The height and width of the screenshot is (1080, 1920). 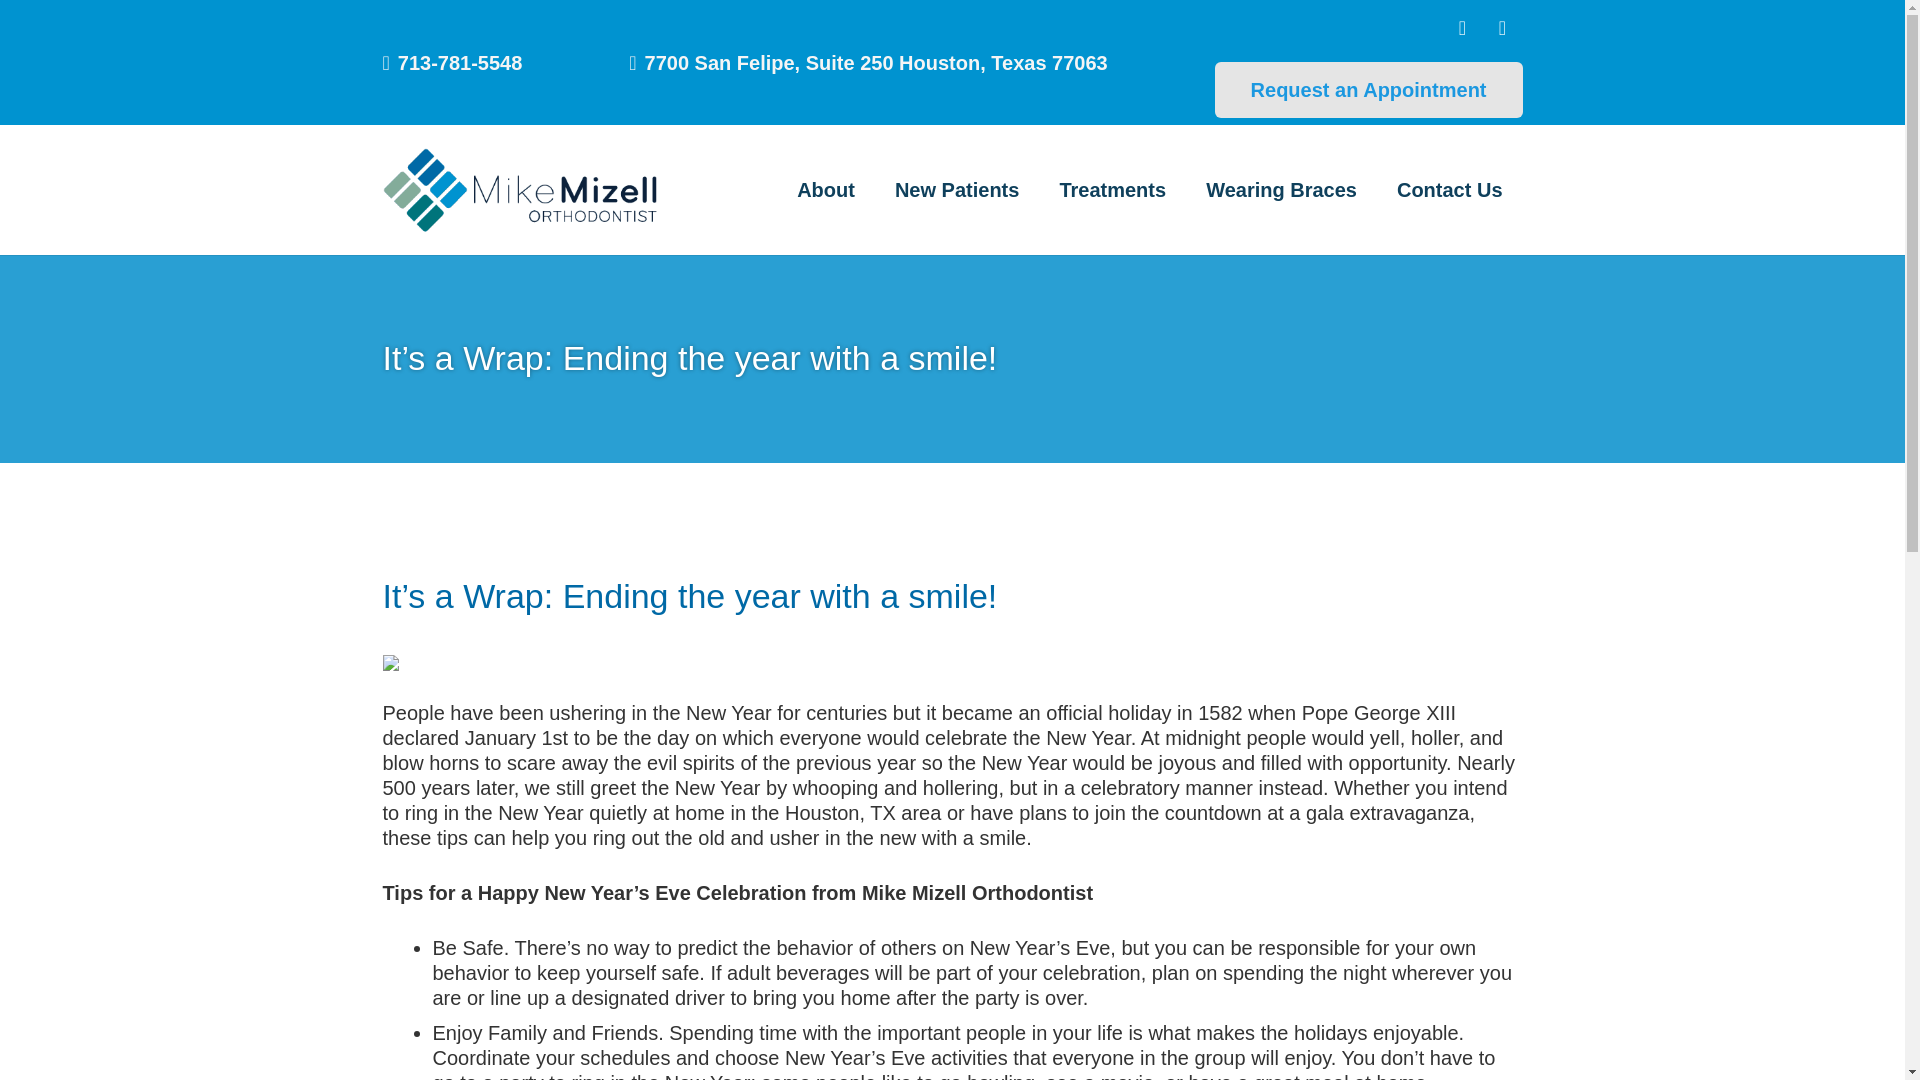 What do you see at coordinates (956, 190) in the screenshot?
I see `New Patients` at bounding box center [956, 190].